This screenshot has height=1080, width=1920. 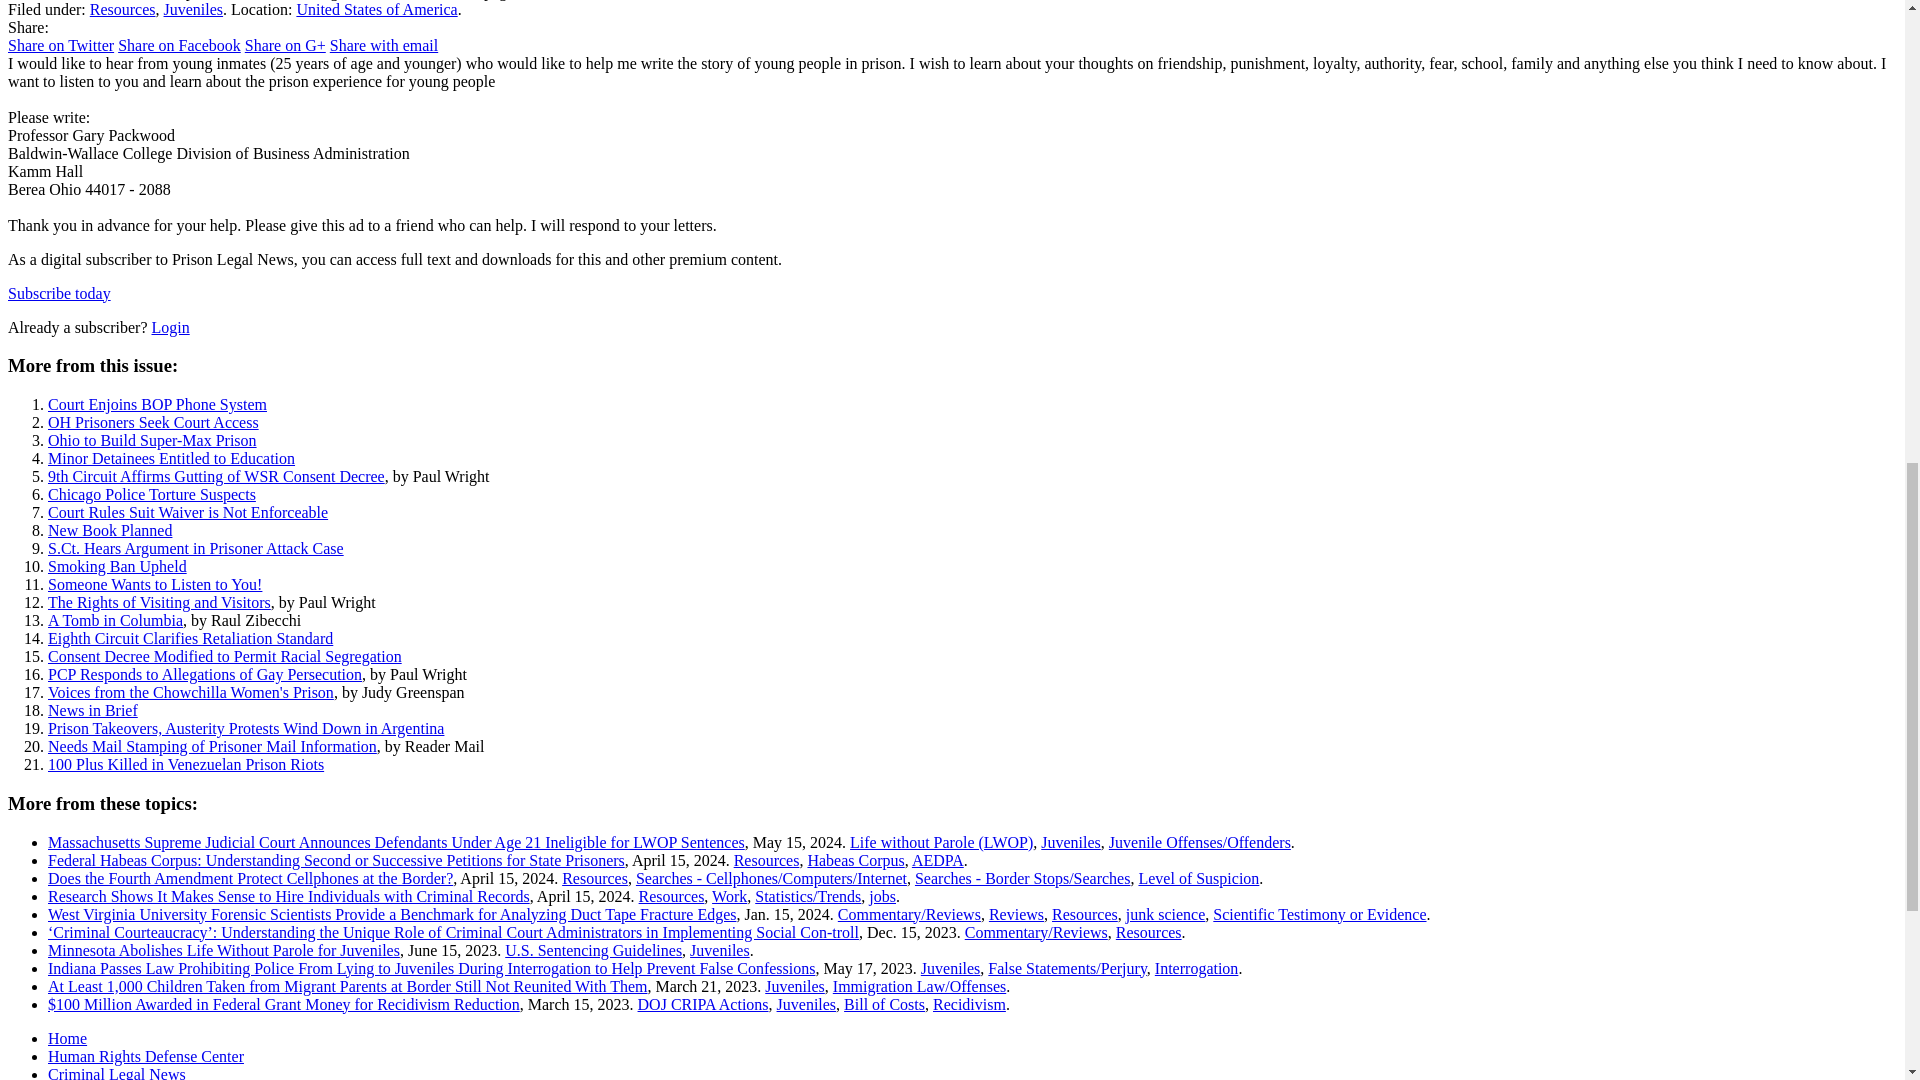 I want to click on Share on Facebook, so click(x=179, y=45).